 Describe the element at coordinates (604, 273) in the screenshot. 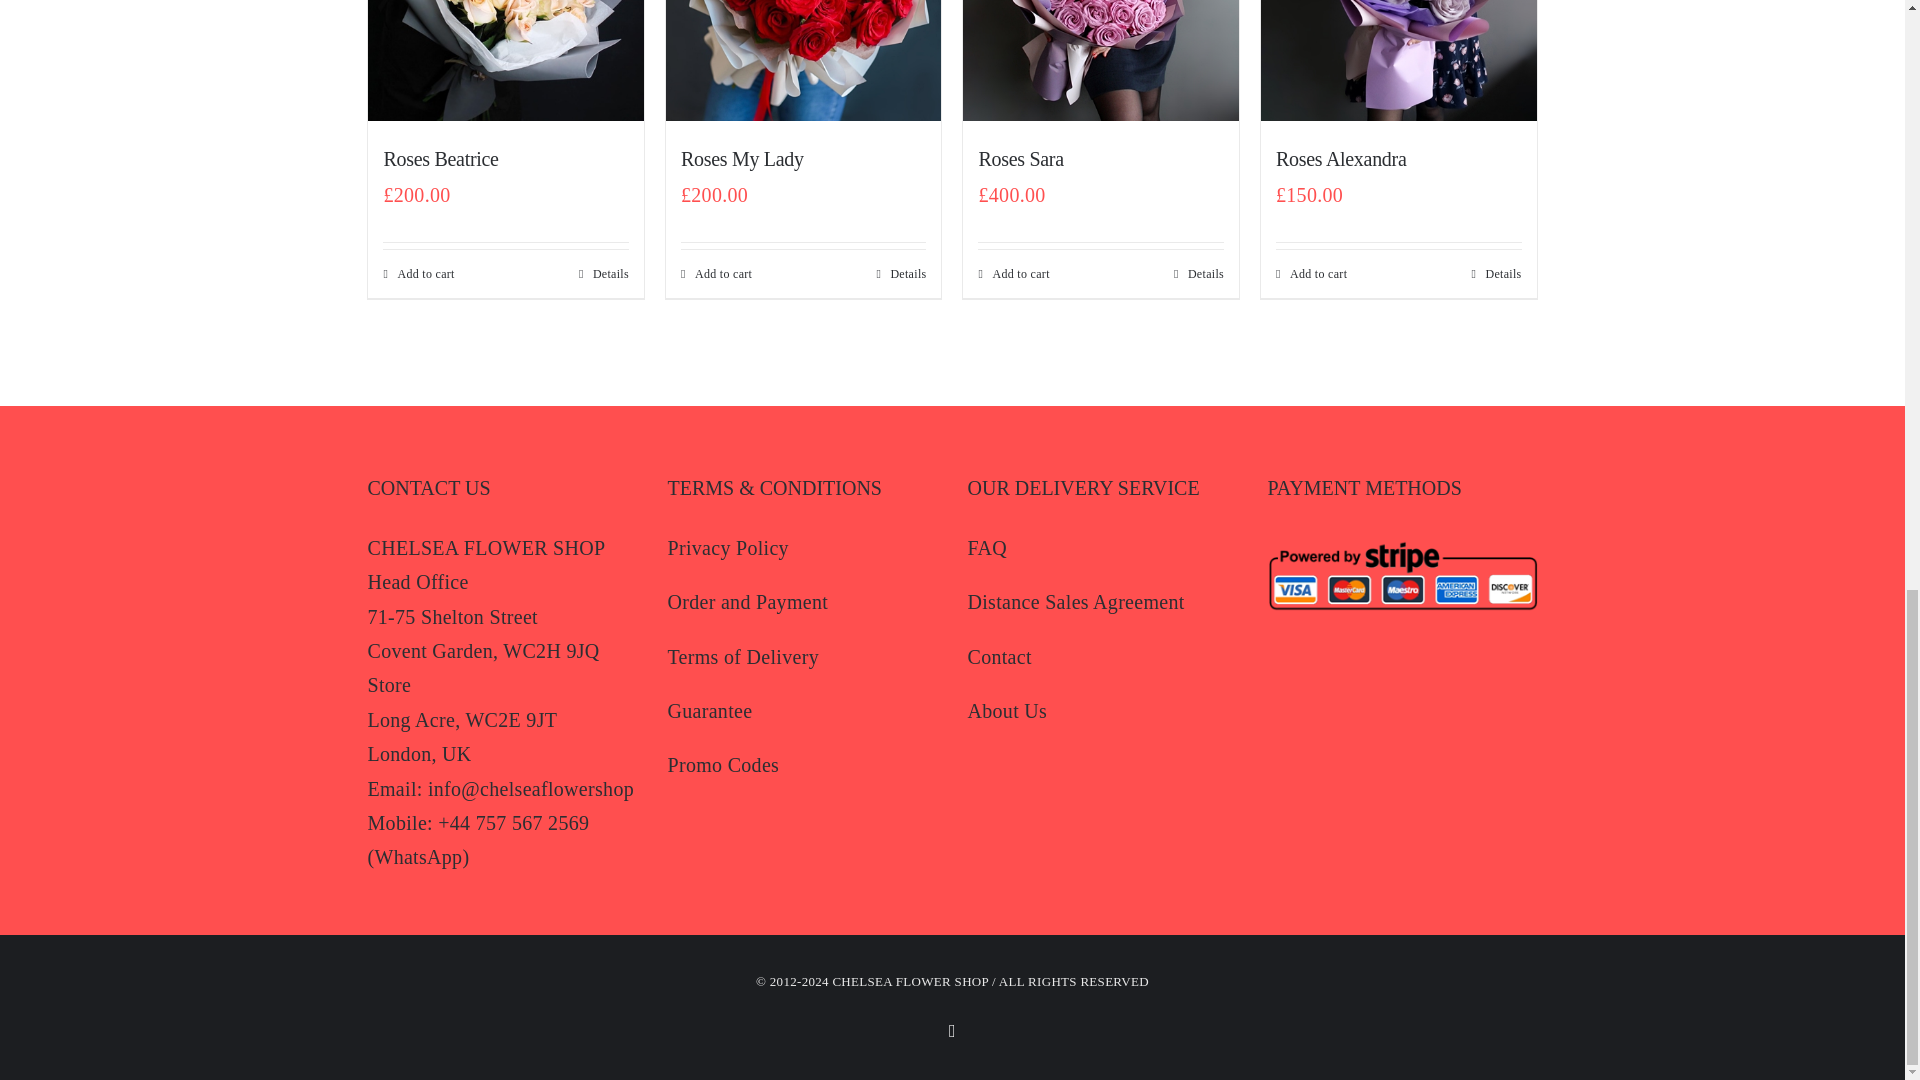

I see `Details` at that location.